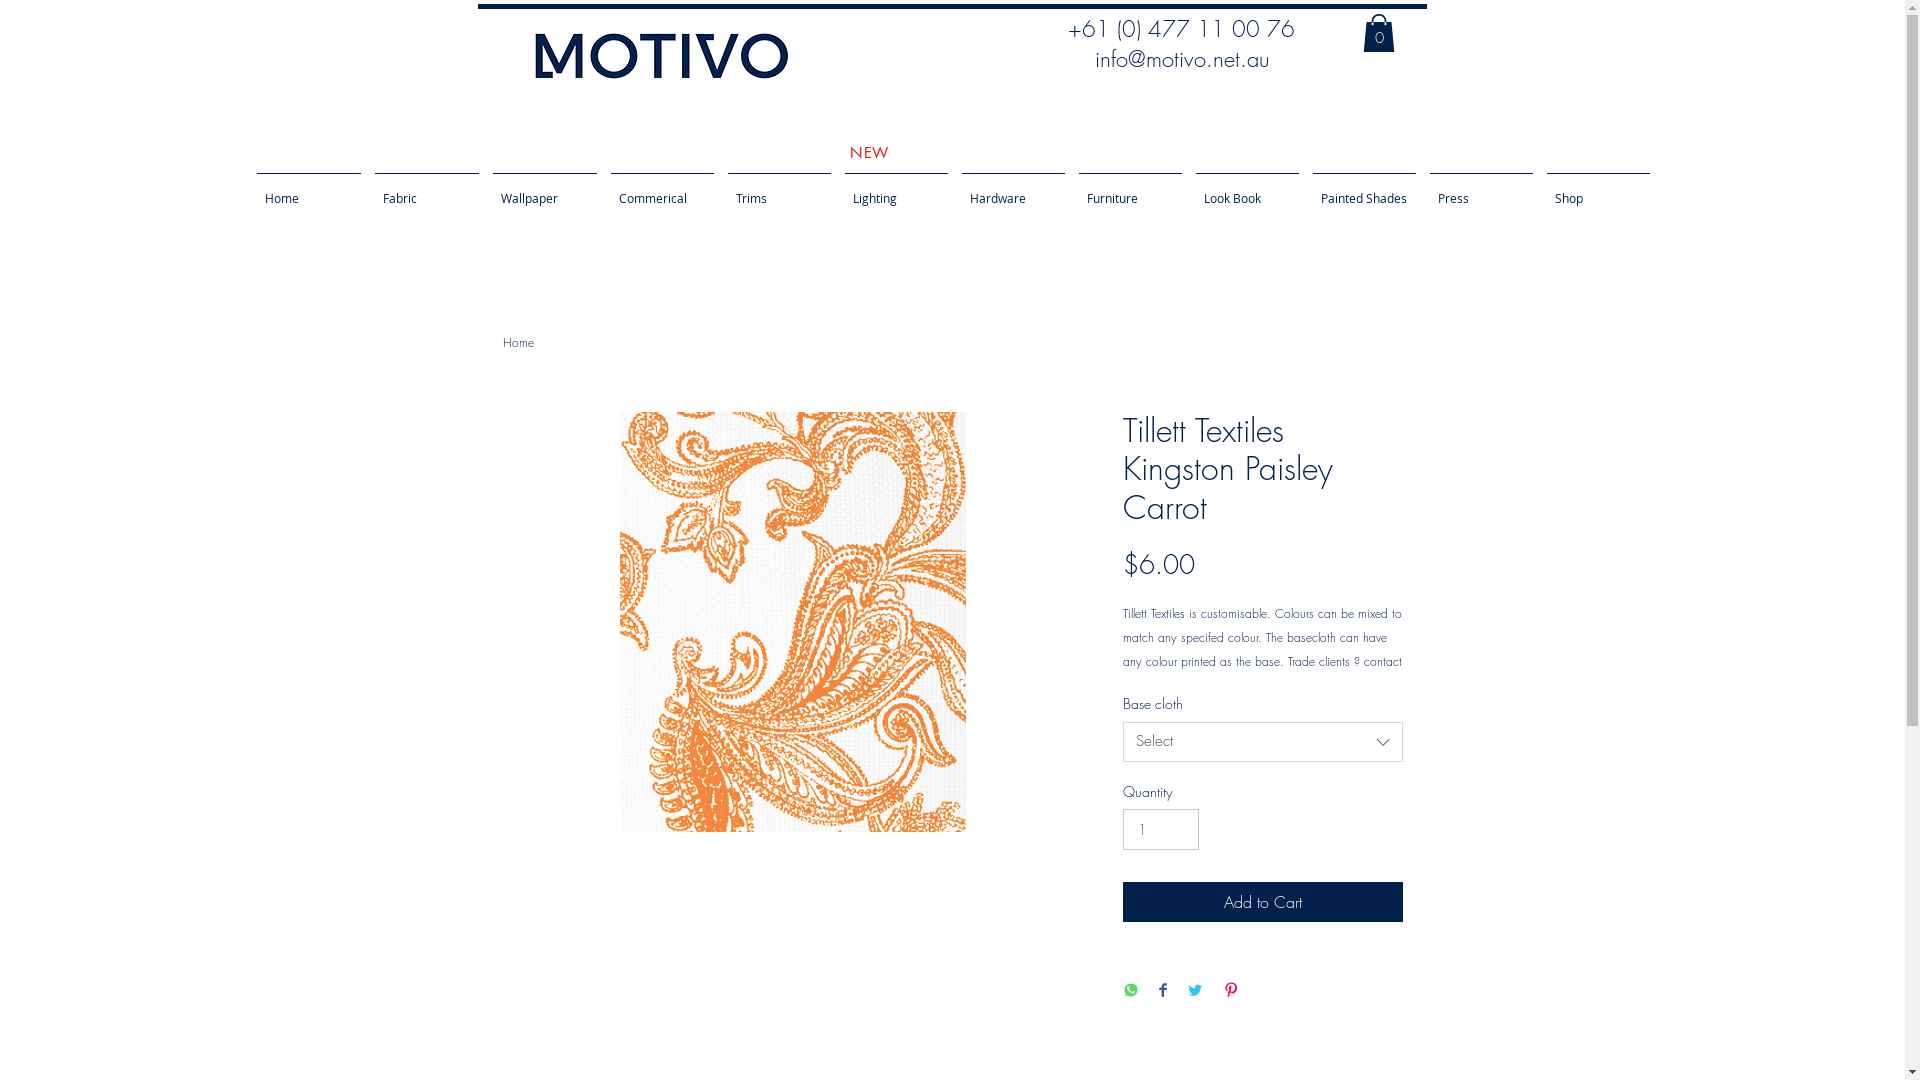 This screenshot has height=1080, width=1920. I want to click on Home, so click(518, 342).